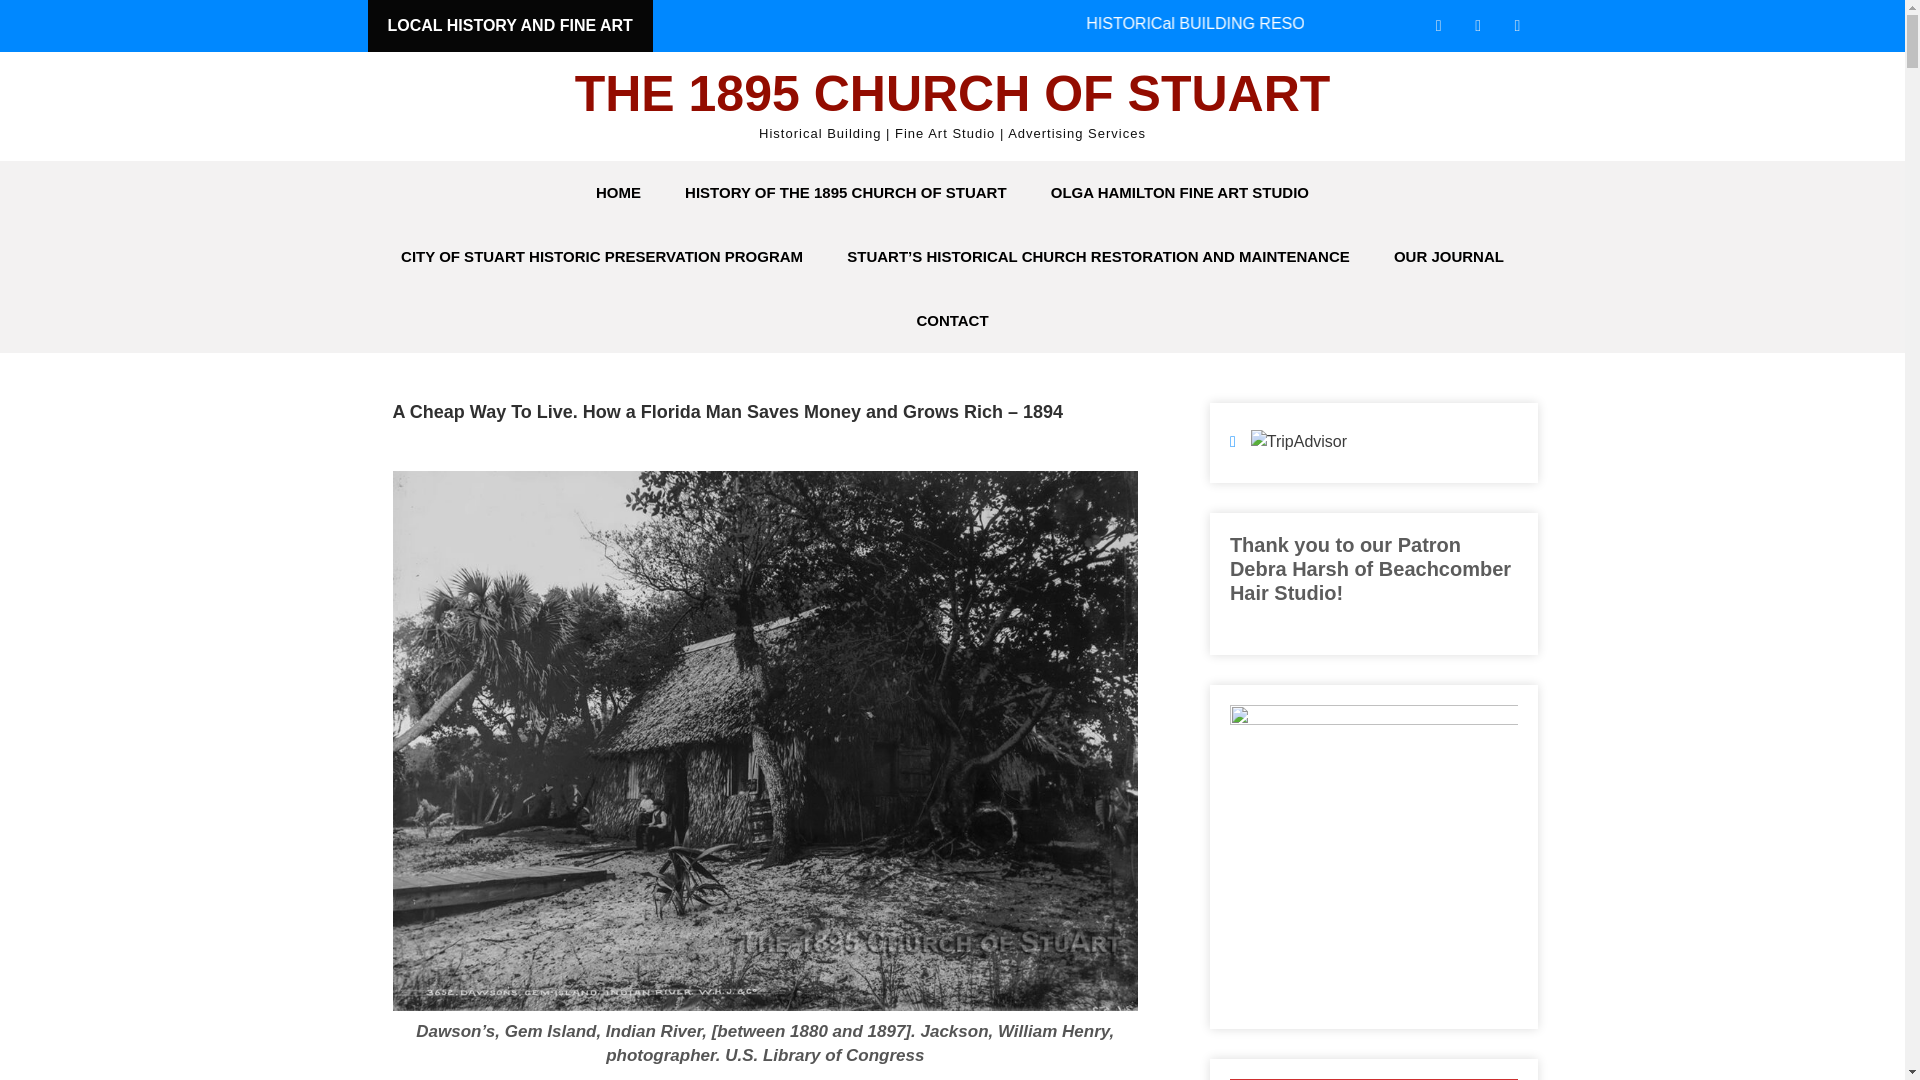 The height and width of the screenshot is (1080, 1920). Describe the element at coordinates (952, 94) in the screenshot. I see `THE 1895 CHURCH OF STUART` at that location.